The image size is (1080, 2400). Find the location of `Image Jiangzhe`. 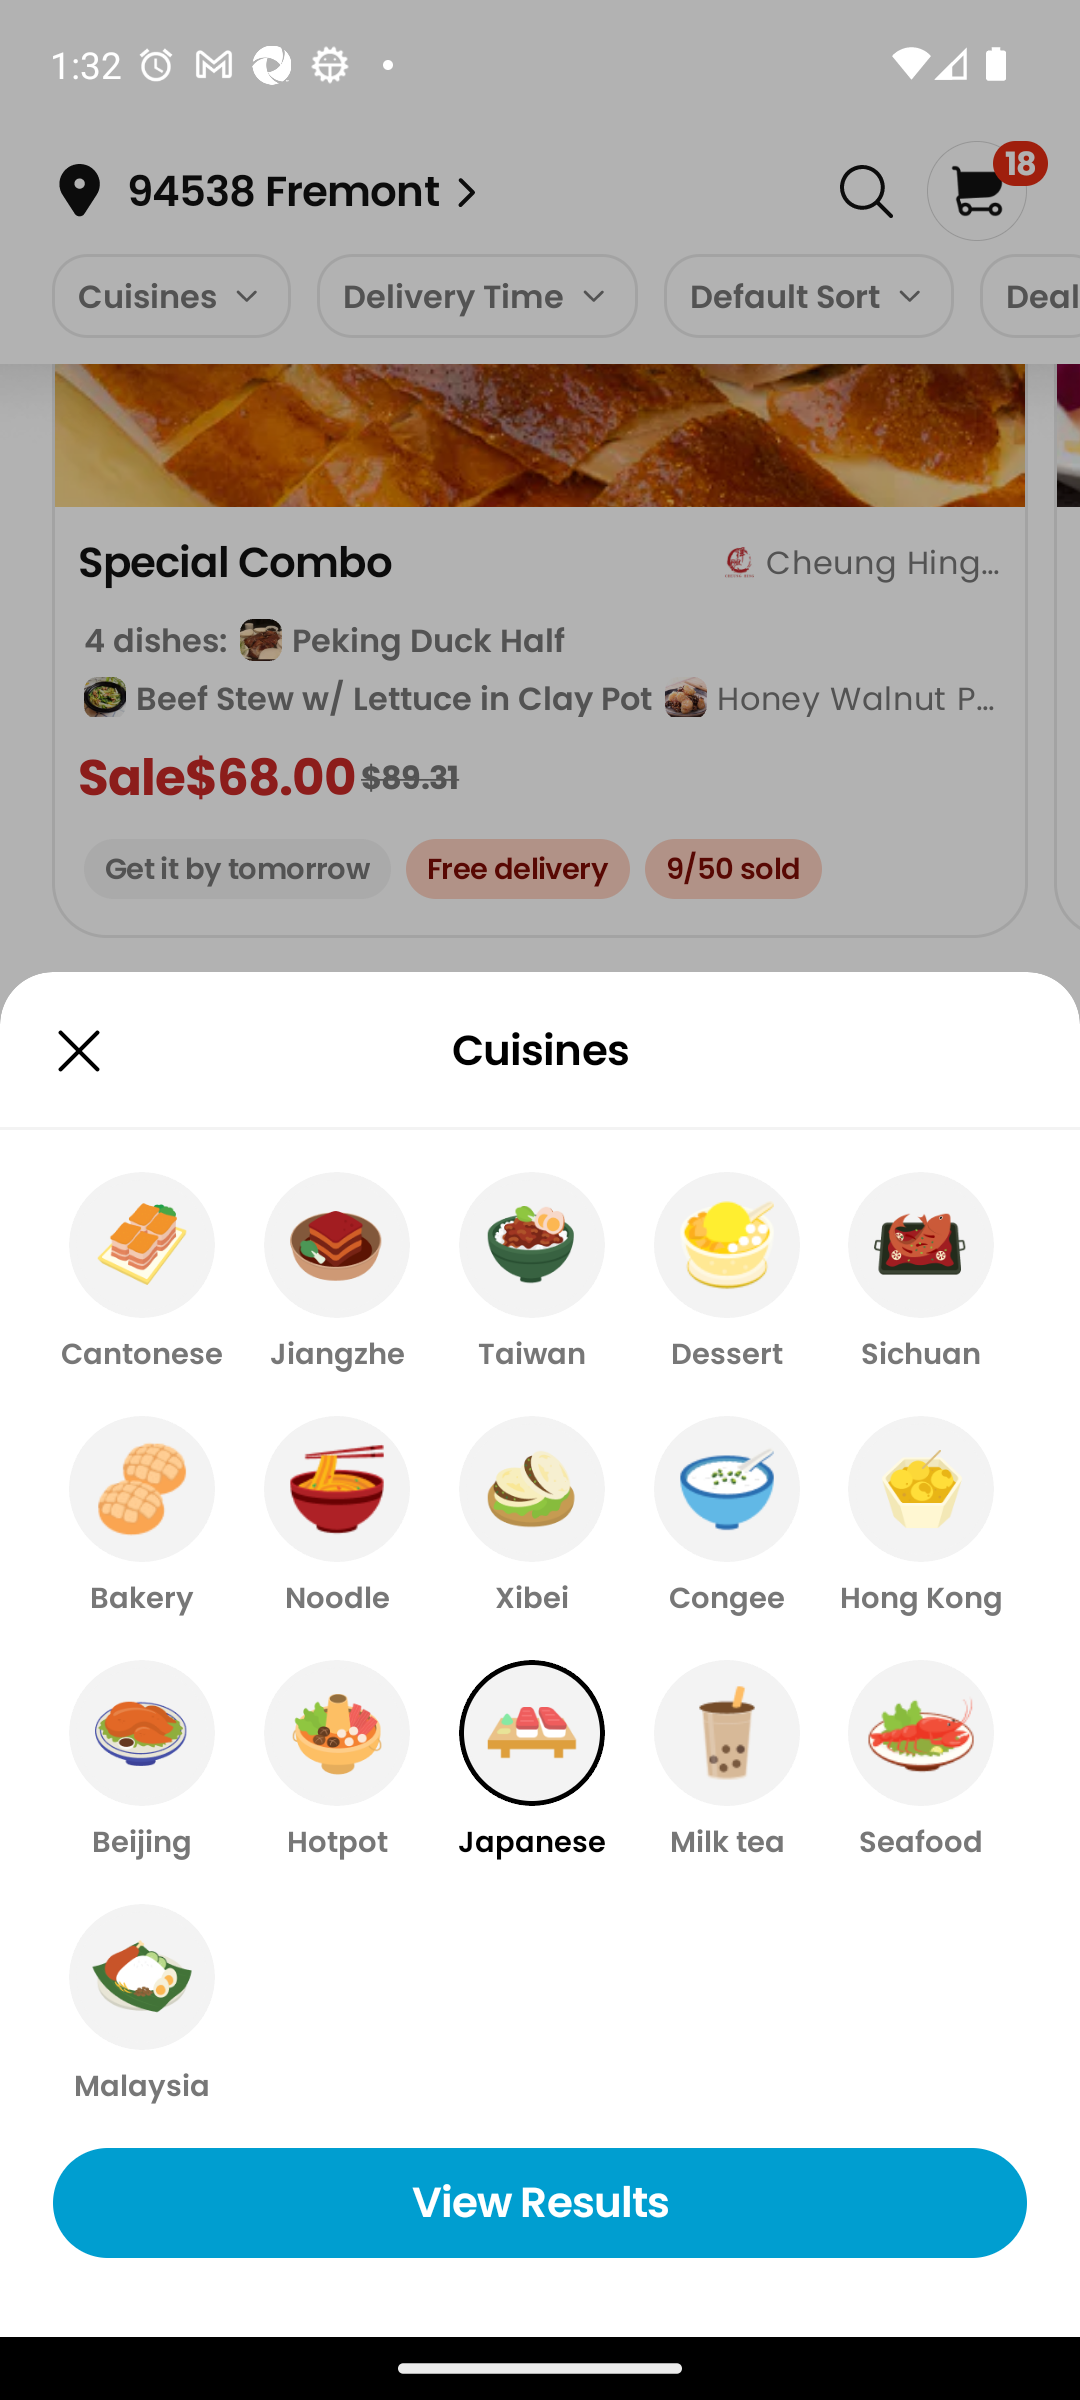

Image Jiangzhe is located at coordinates (336, 1272).